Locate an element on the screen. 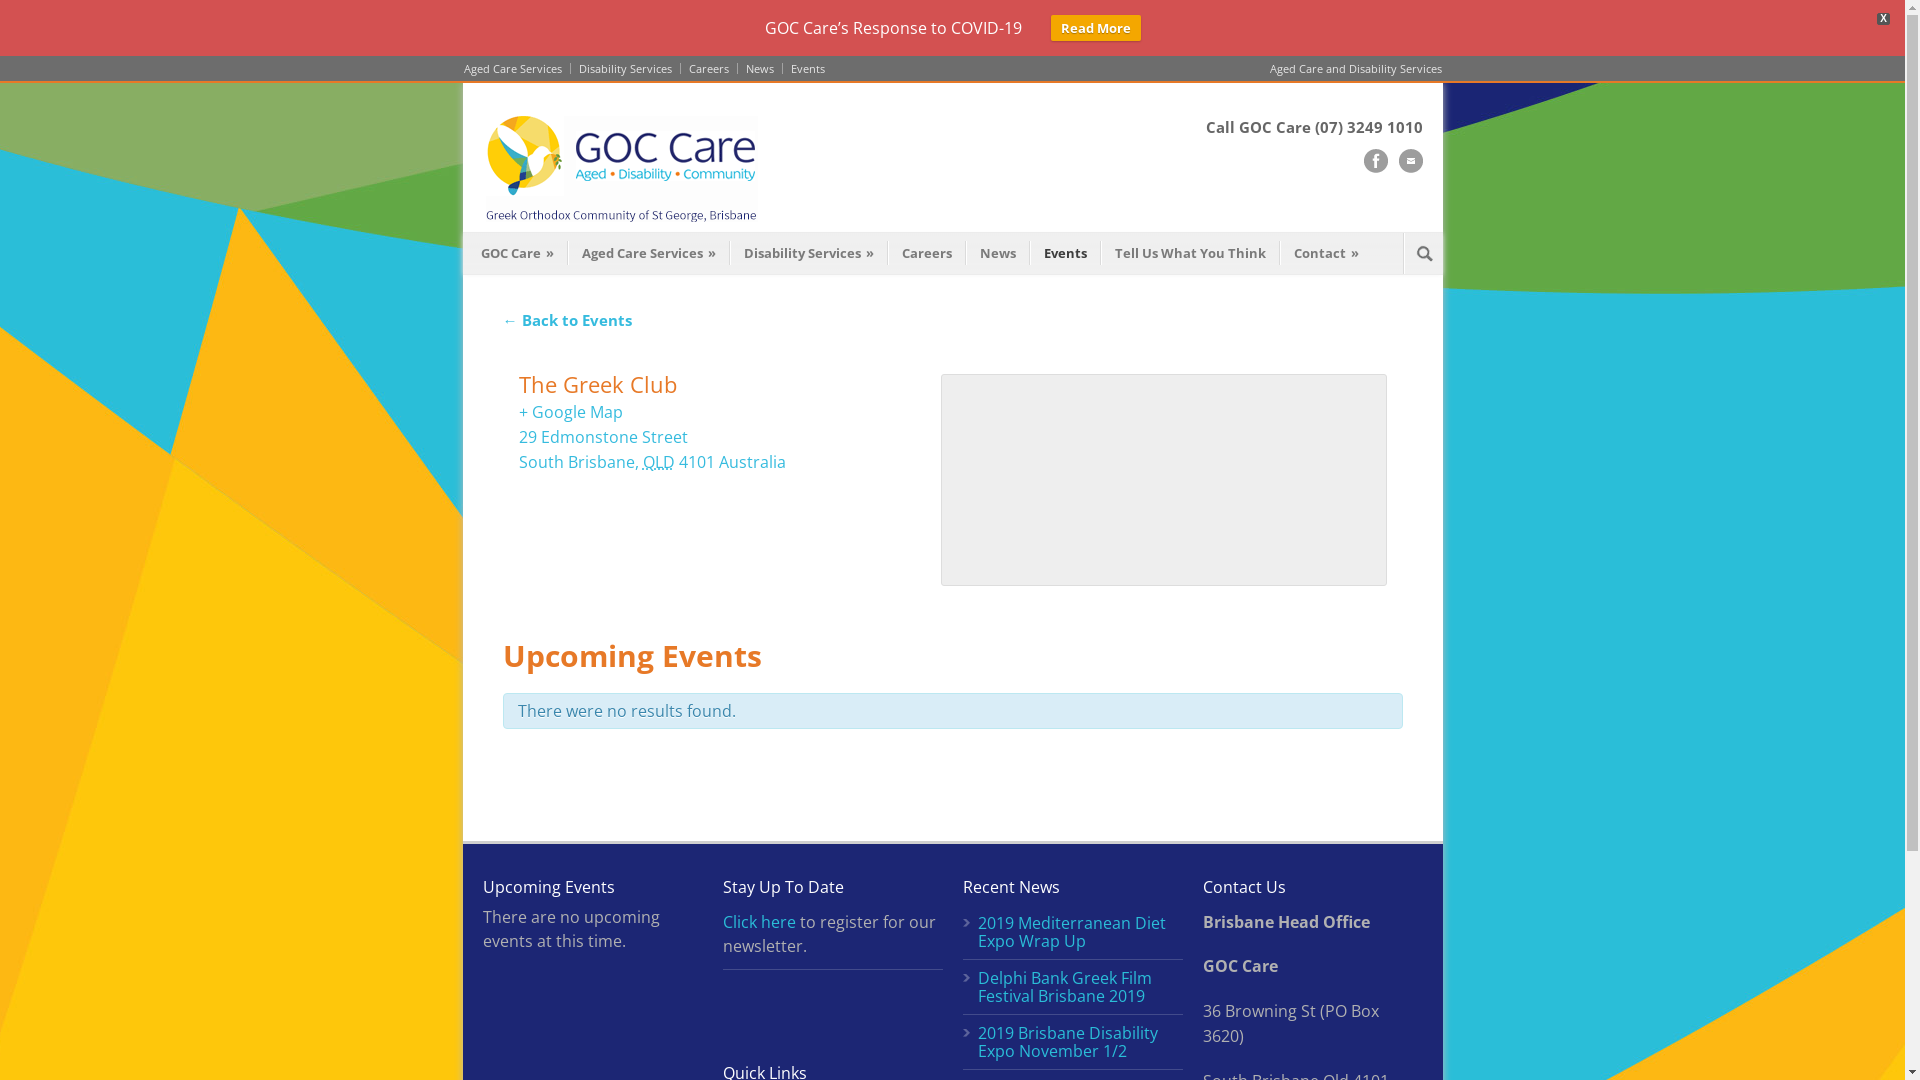 This screenshot has width=1920, height=1080. Delphi Bank Greek Film Festival Brisbane 2019 is located at coordinates (1065, 987).